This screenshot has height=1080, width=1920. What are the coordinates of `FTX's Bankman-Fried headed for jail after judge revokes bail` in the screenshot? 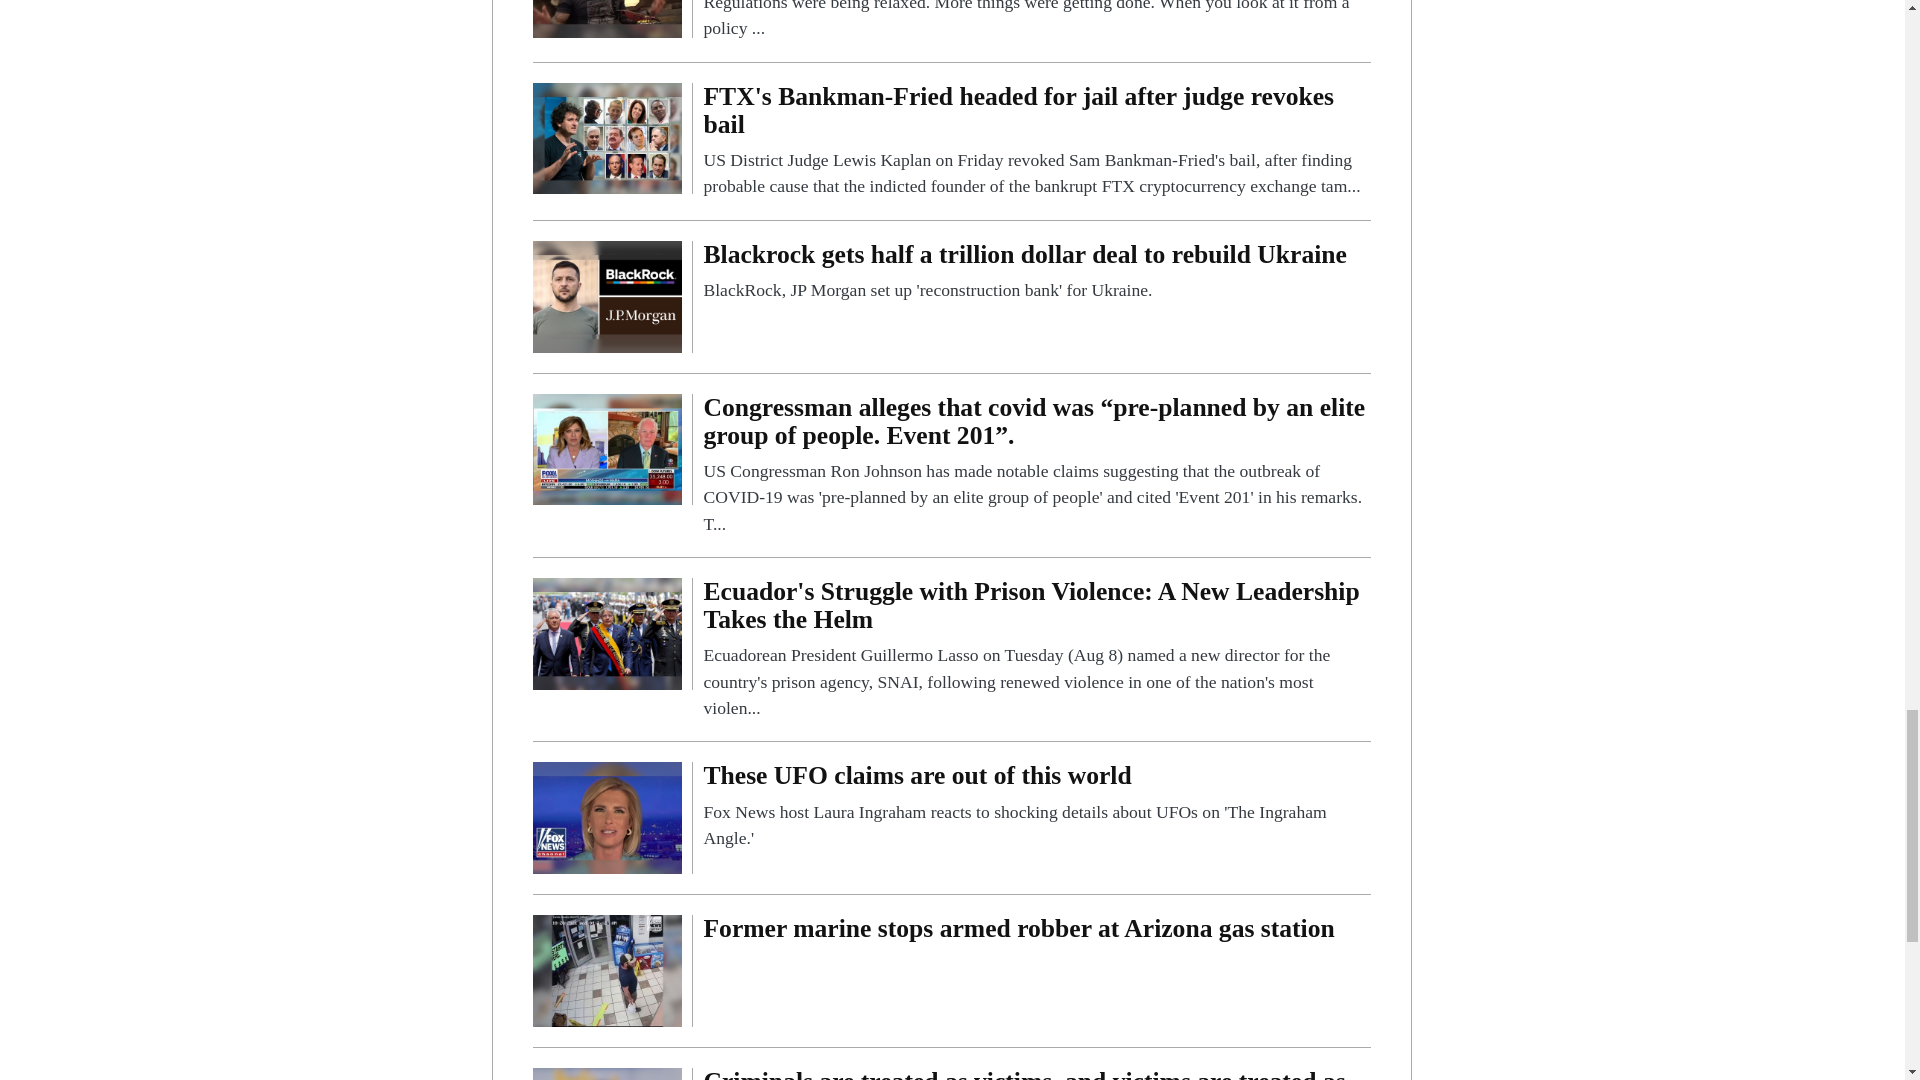 It's located at (1036, 141).